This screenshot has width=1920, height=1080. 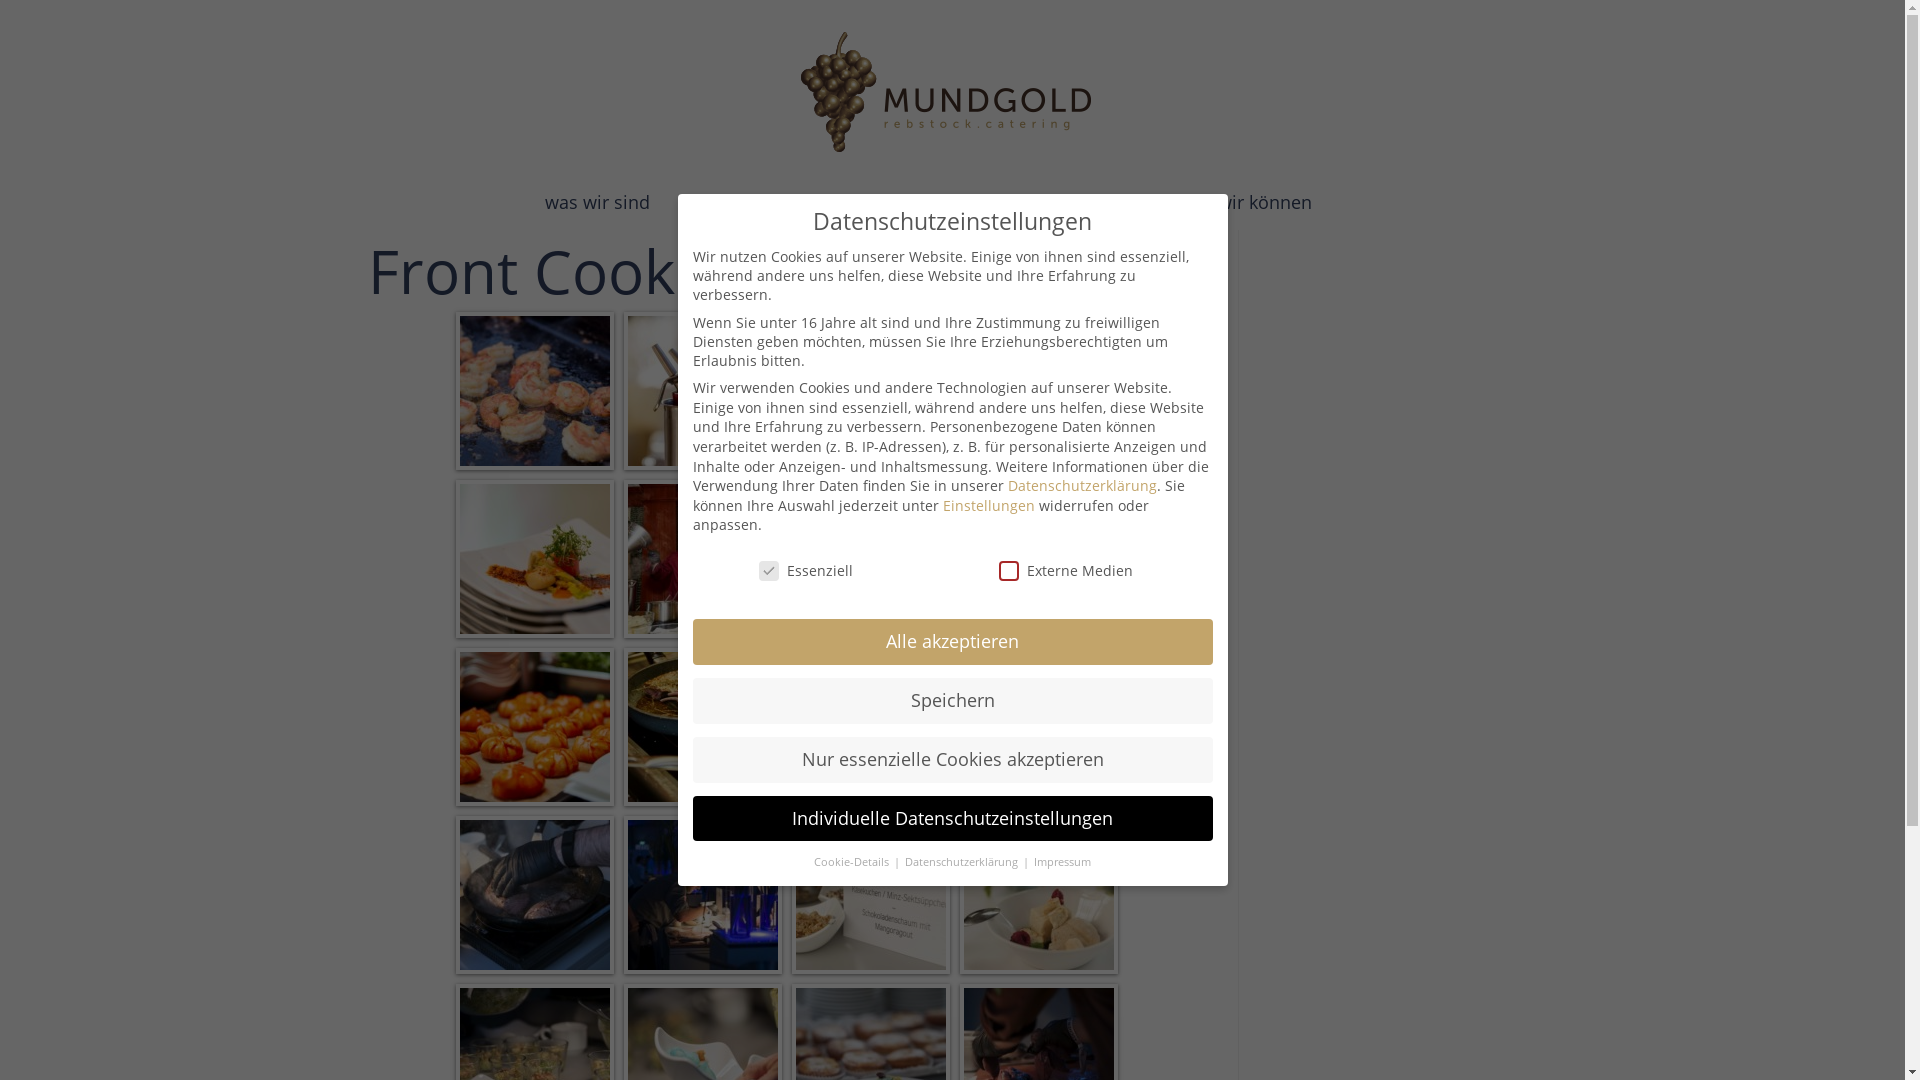 I want to click on Impressum, so click(x=1062, y=862).